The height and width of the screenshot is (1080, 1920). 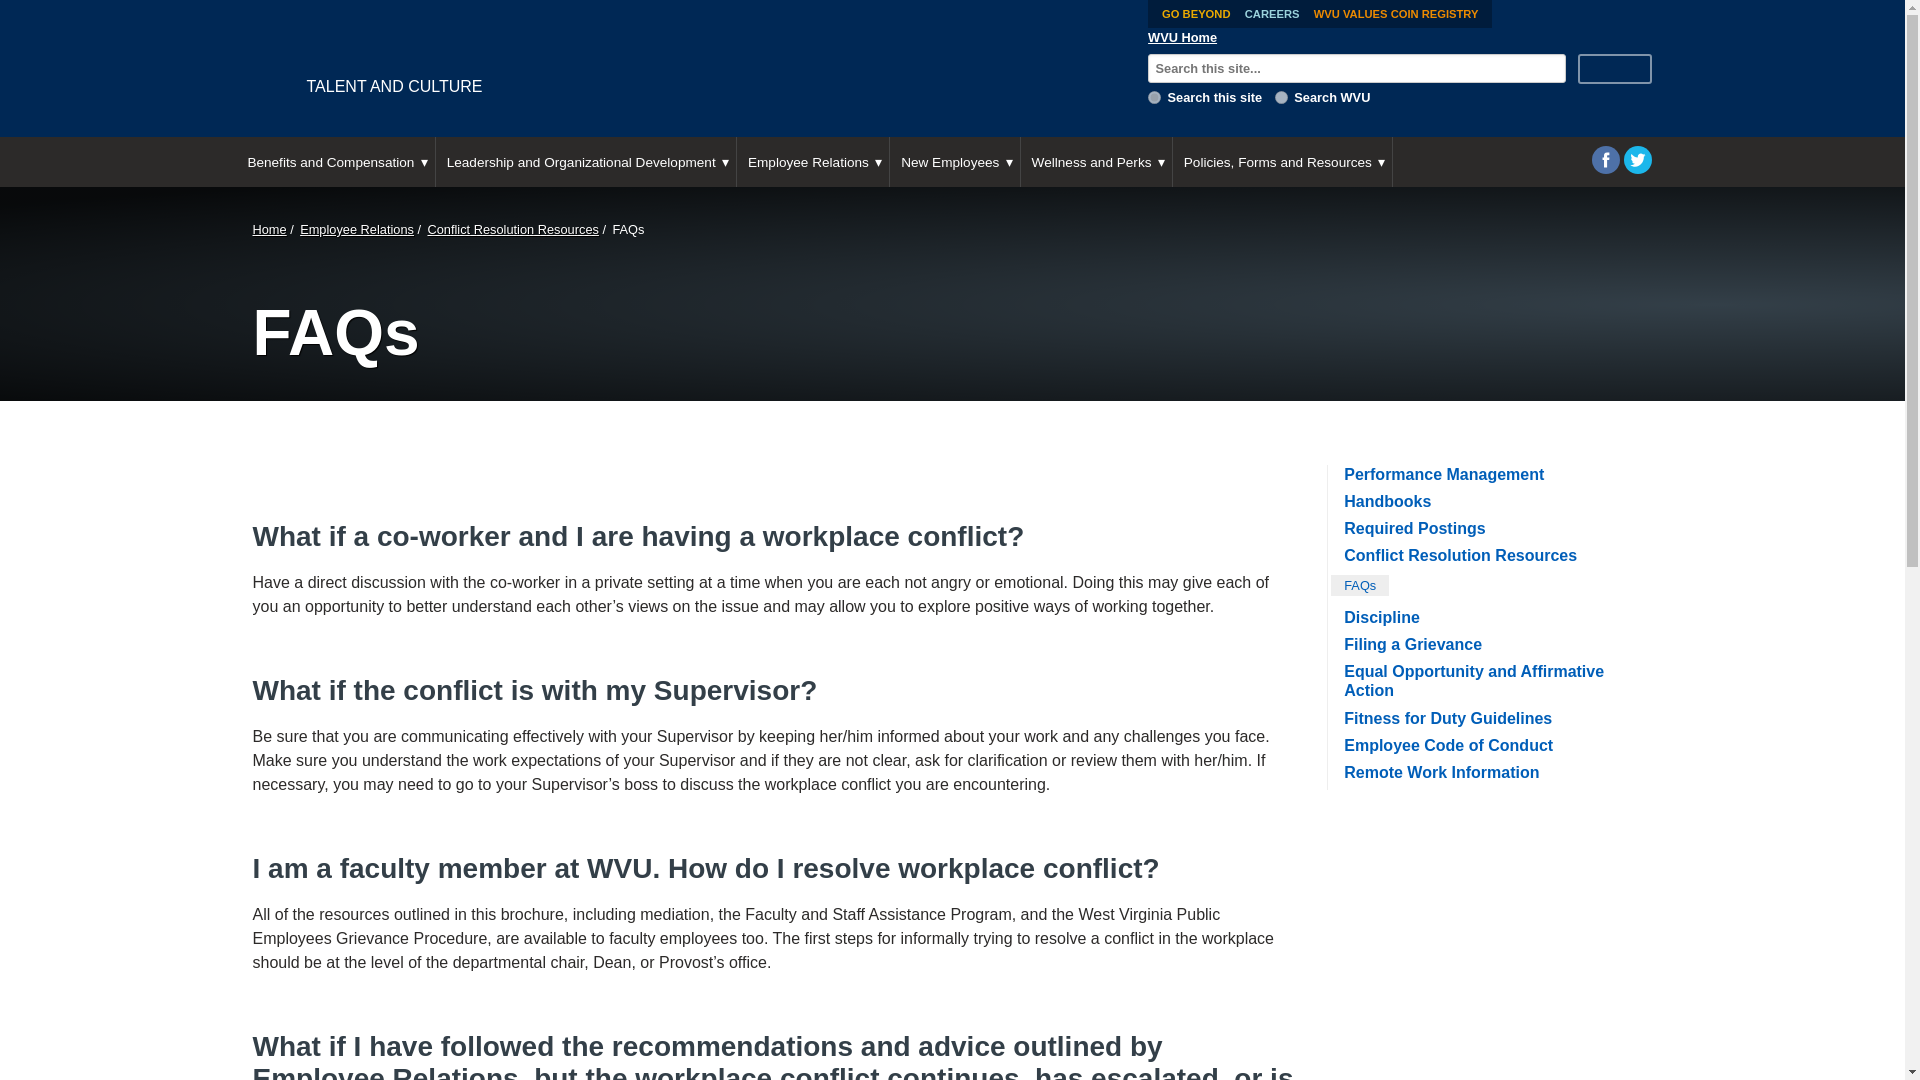 What do you see at coordinates (954, 162) in the screenshot?
I see `New Employees` at bounding box center [954, 162].